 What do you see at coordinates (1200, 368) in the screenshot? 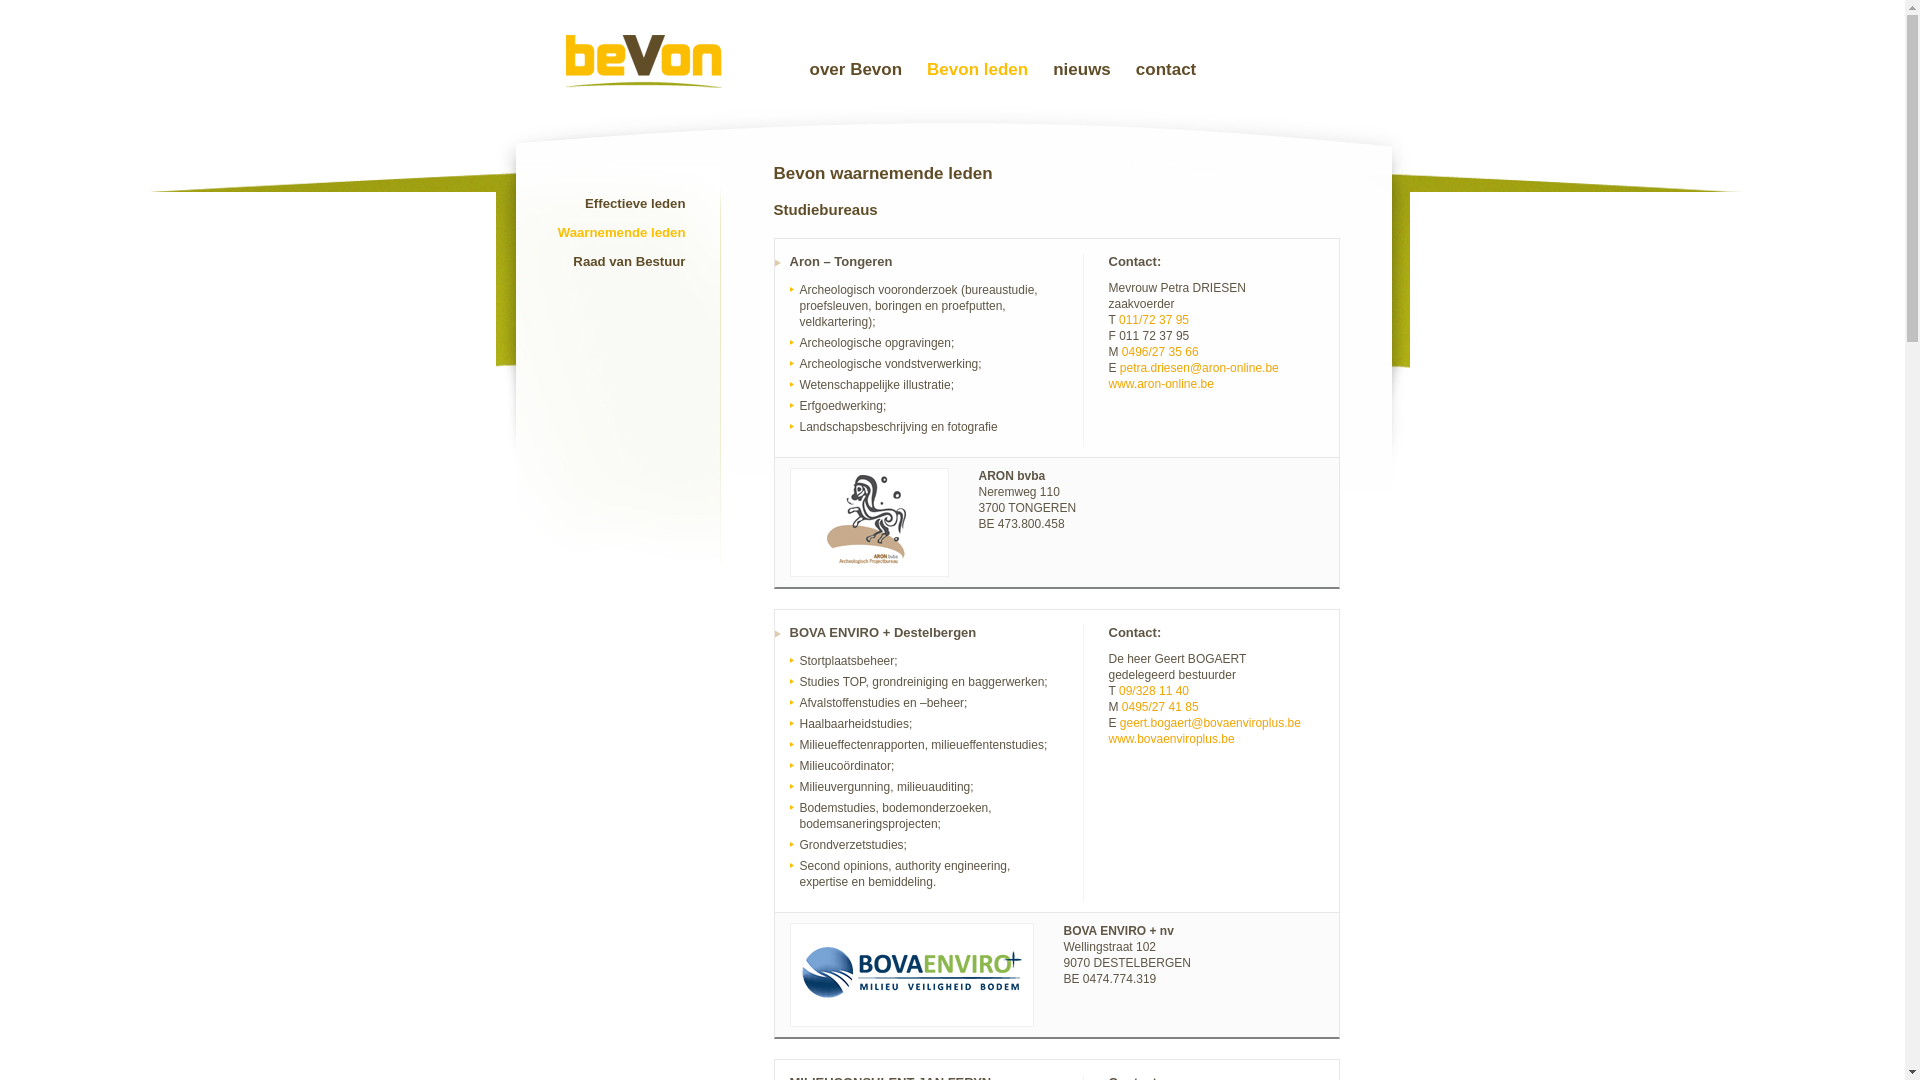
I see `petra.driesen@aron-online.be` at bounding box center [1200, 368].